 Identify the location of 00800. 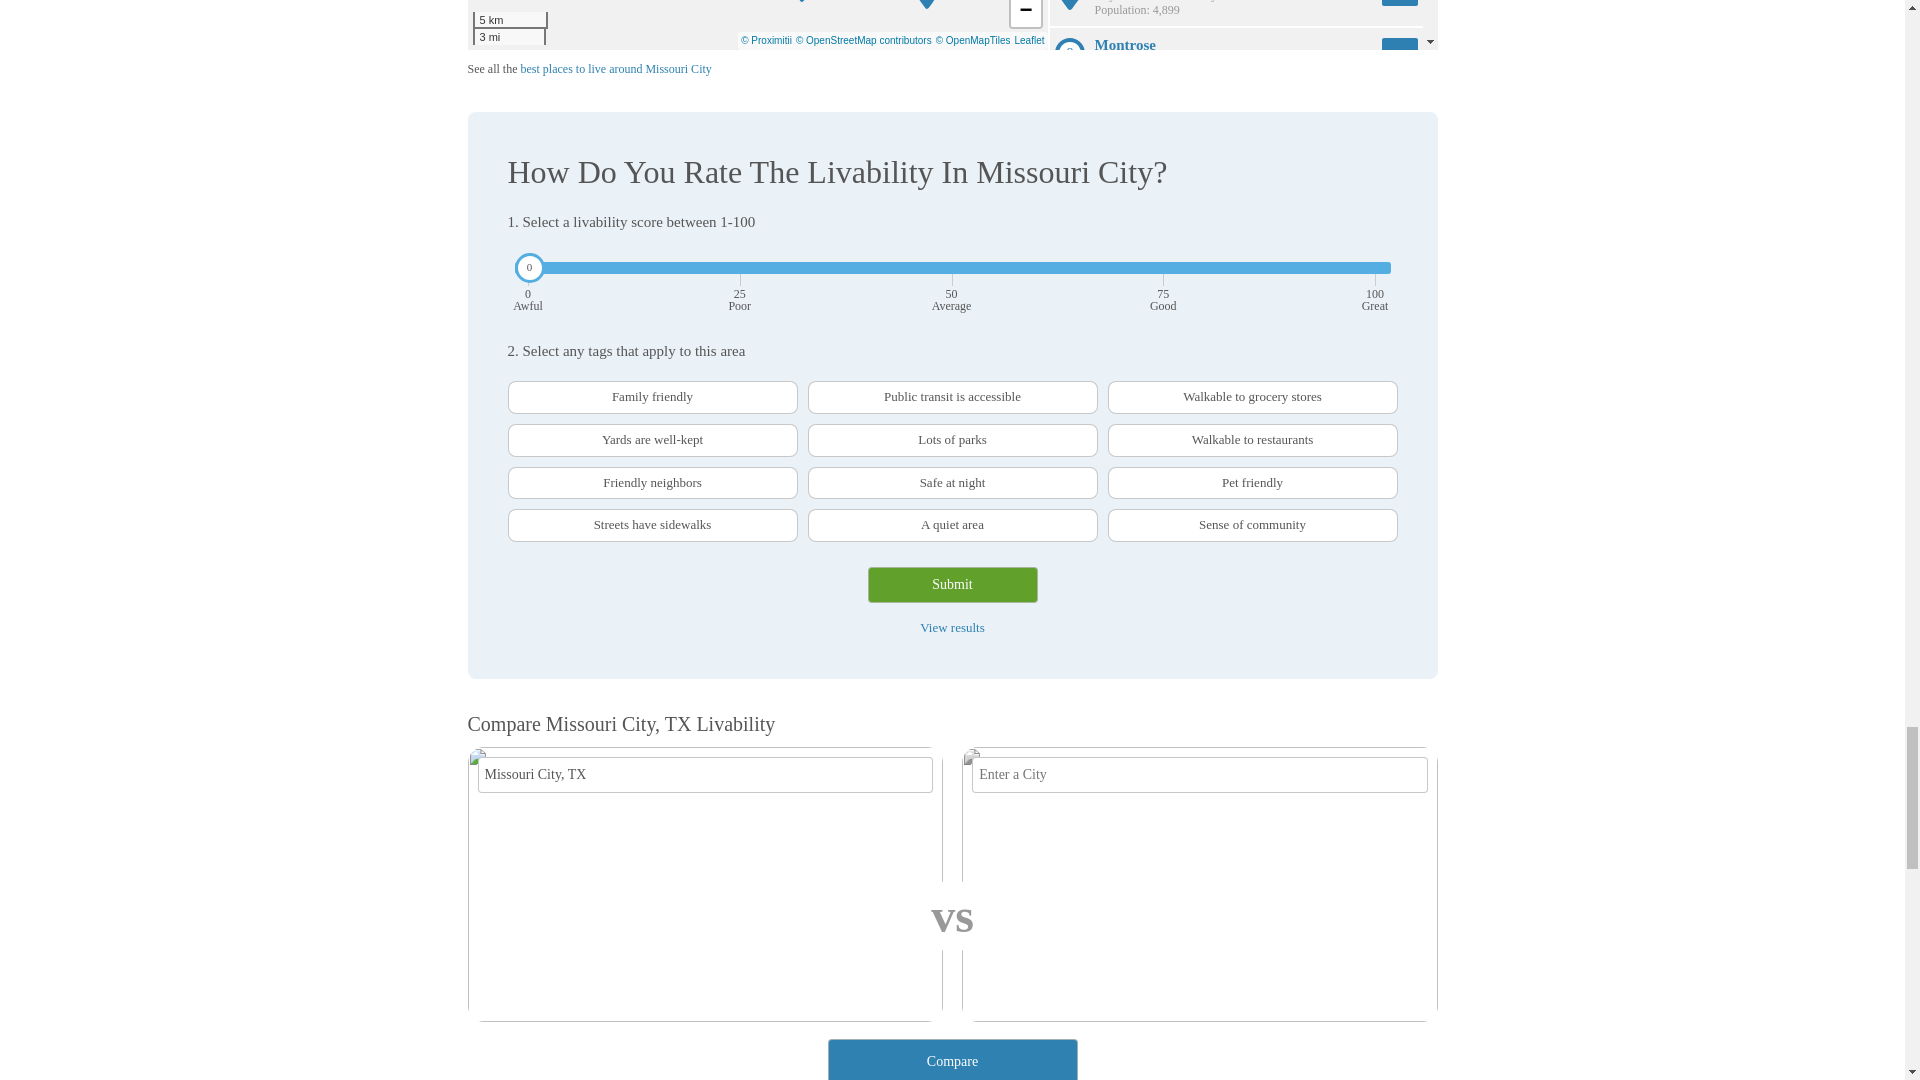
(514, 388).